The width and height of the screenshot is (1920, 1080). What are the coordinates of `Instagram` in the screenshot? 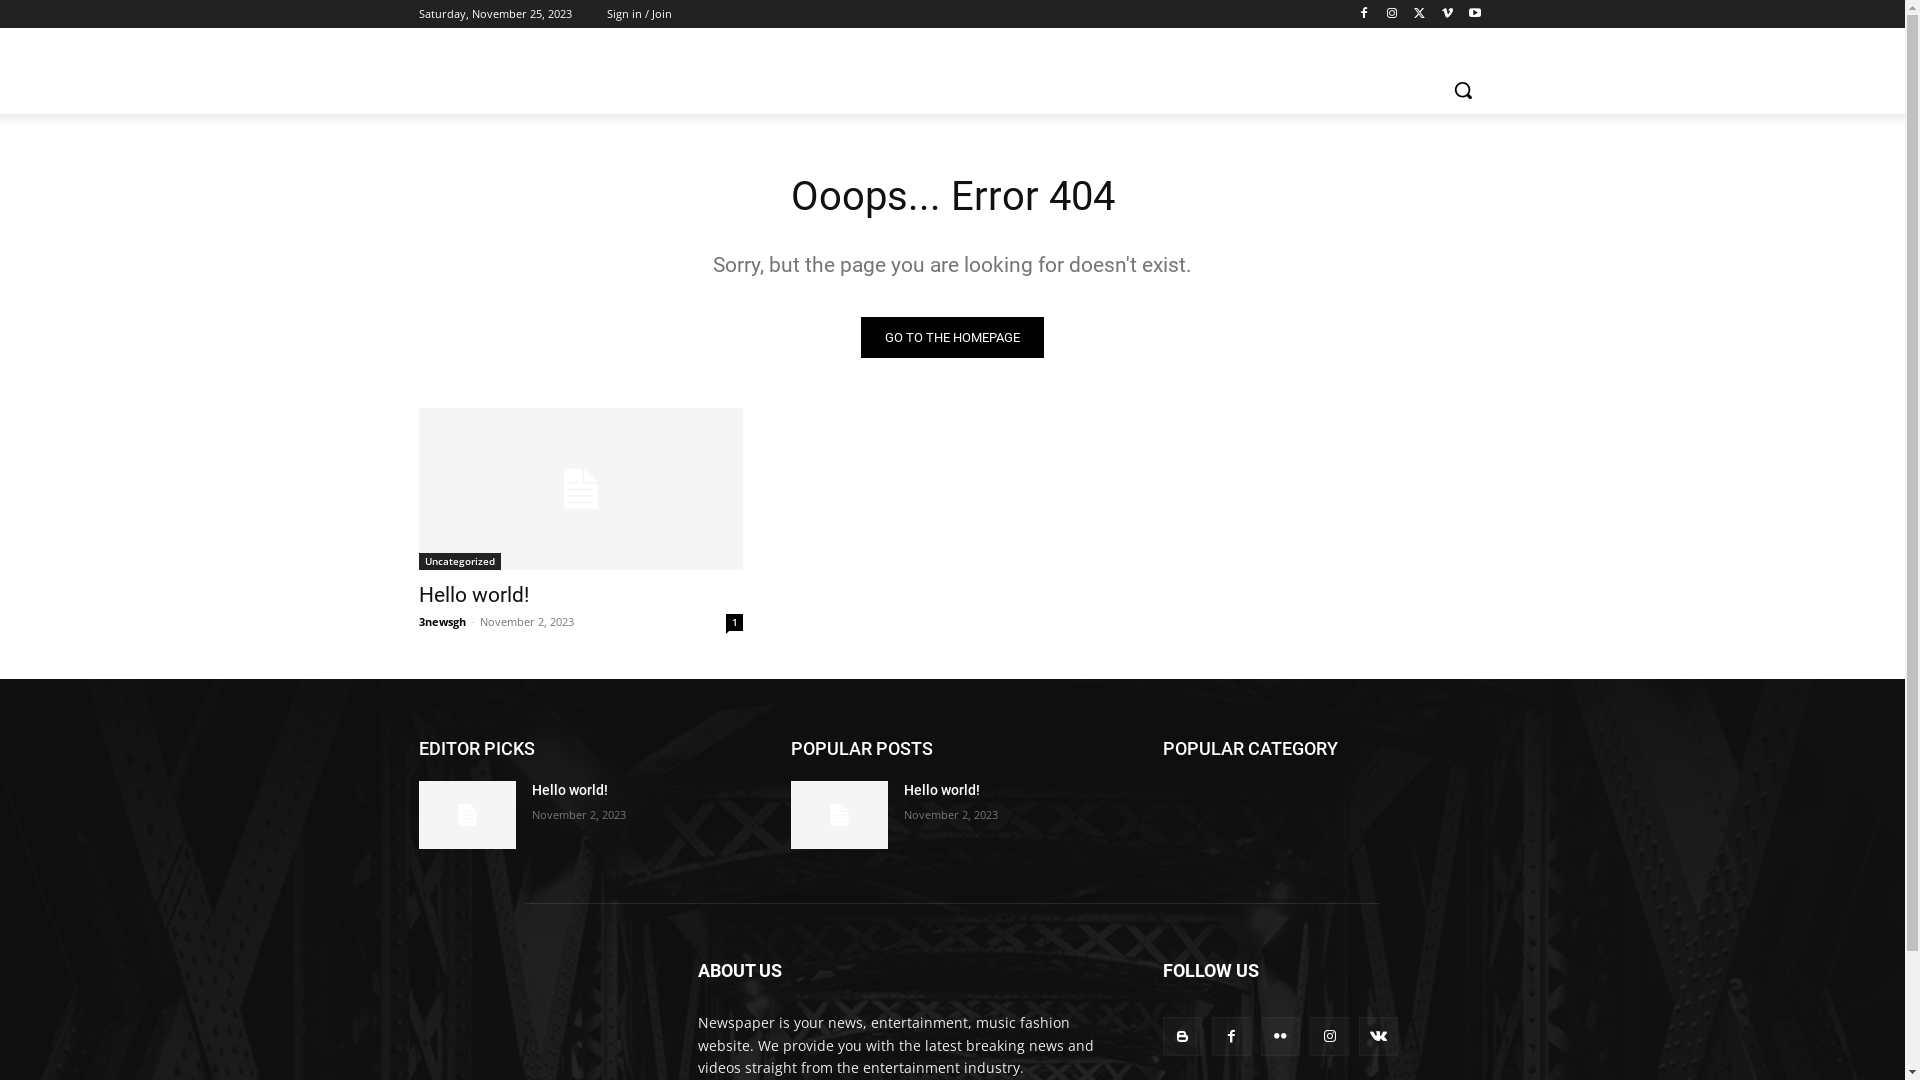 It's located at (1392, 14).